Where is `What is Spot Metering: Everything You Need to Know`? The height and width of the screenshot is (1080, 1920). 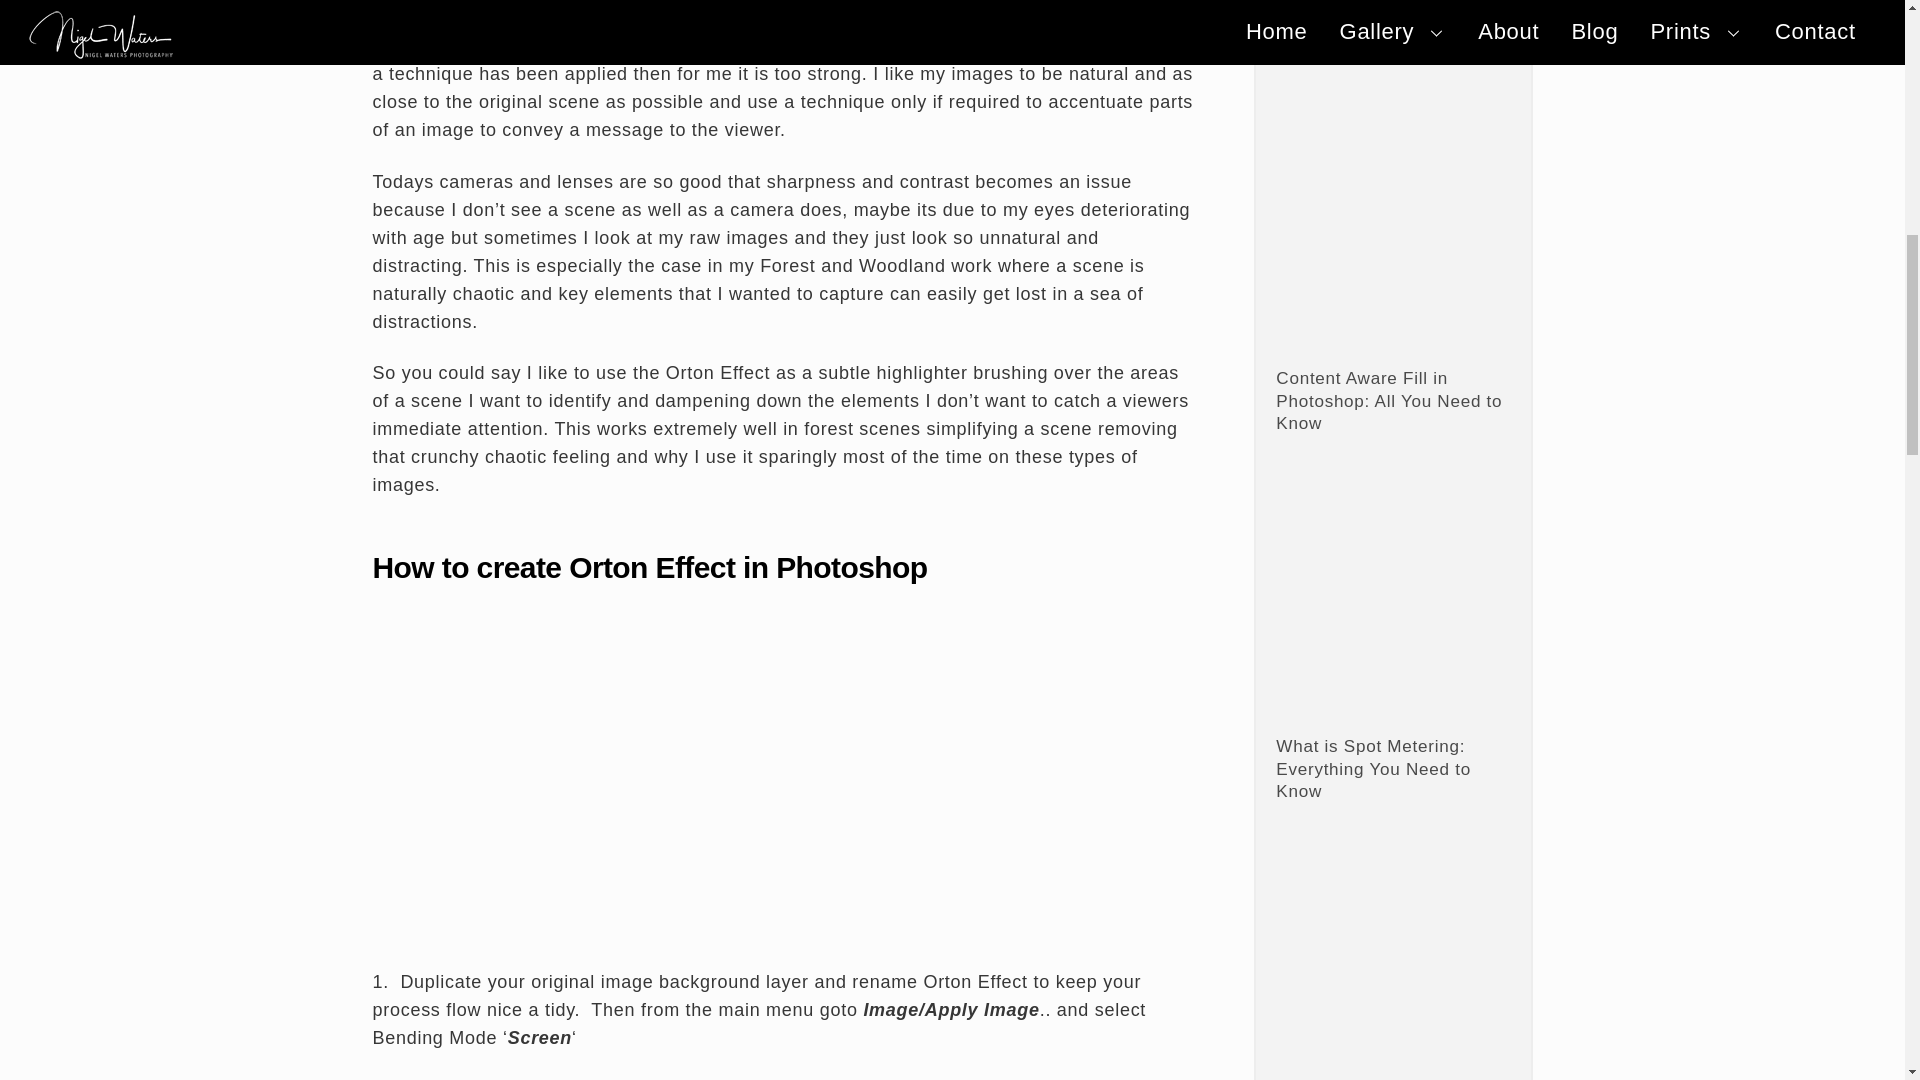
What is Spot Metering: Everything You Need to Know is located at coordinates (1390, 602).